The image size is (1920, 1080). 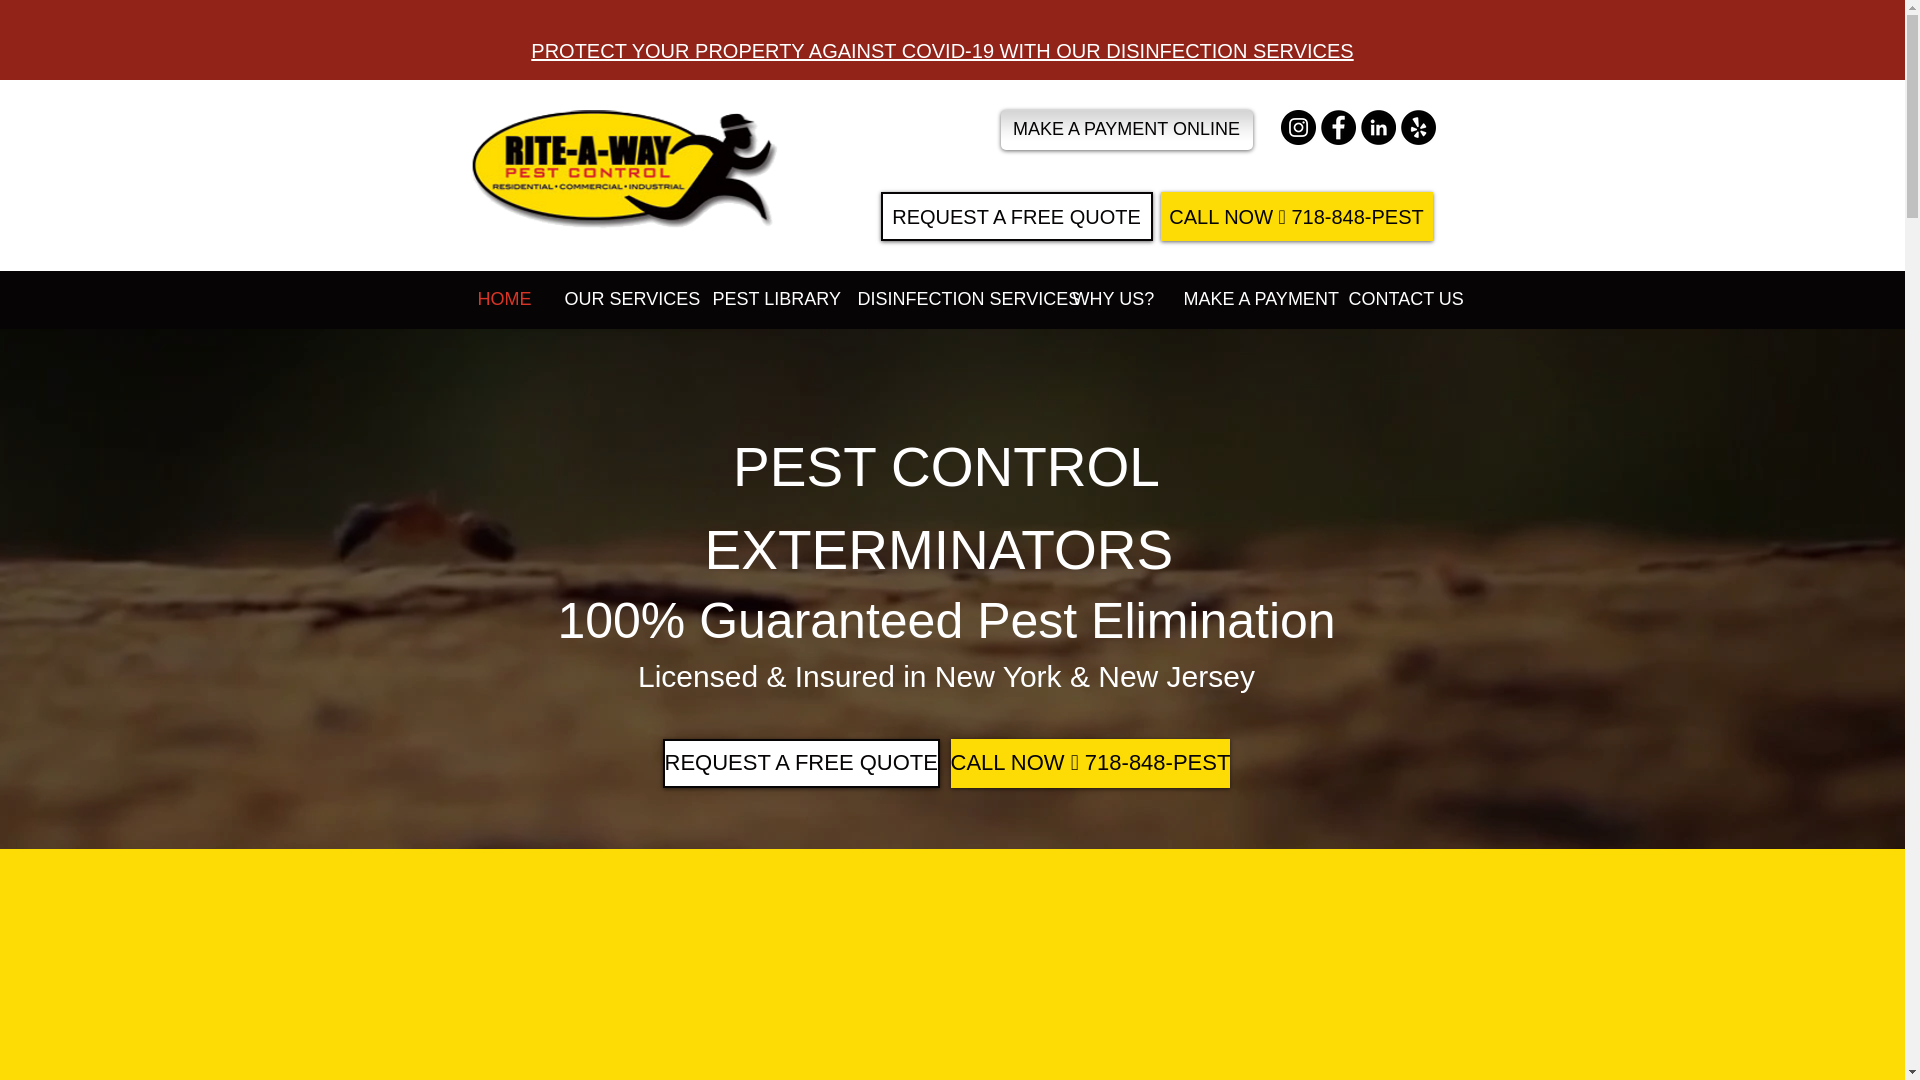 I want to click on WHY US?, so click(x=1113, y=298).